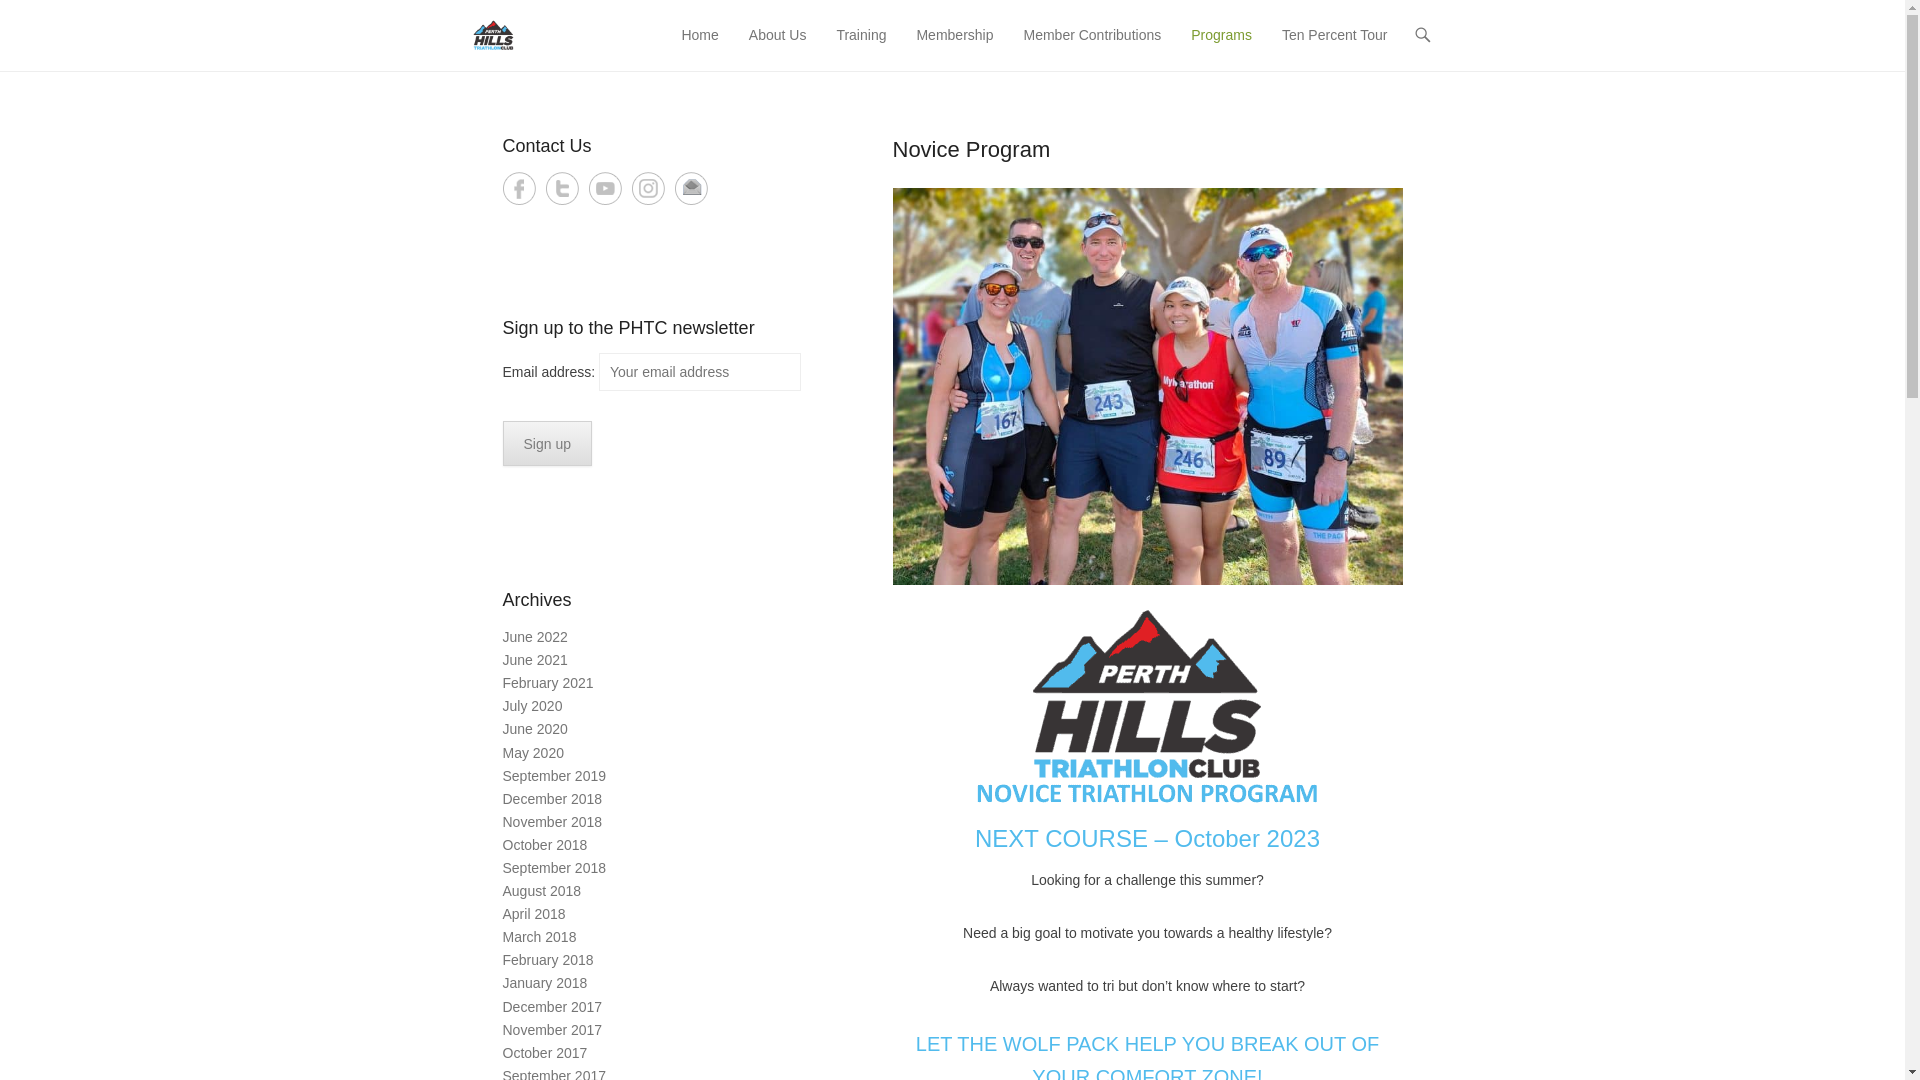  I want to click on January 2018, so click(544, 983).